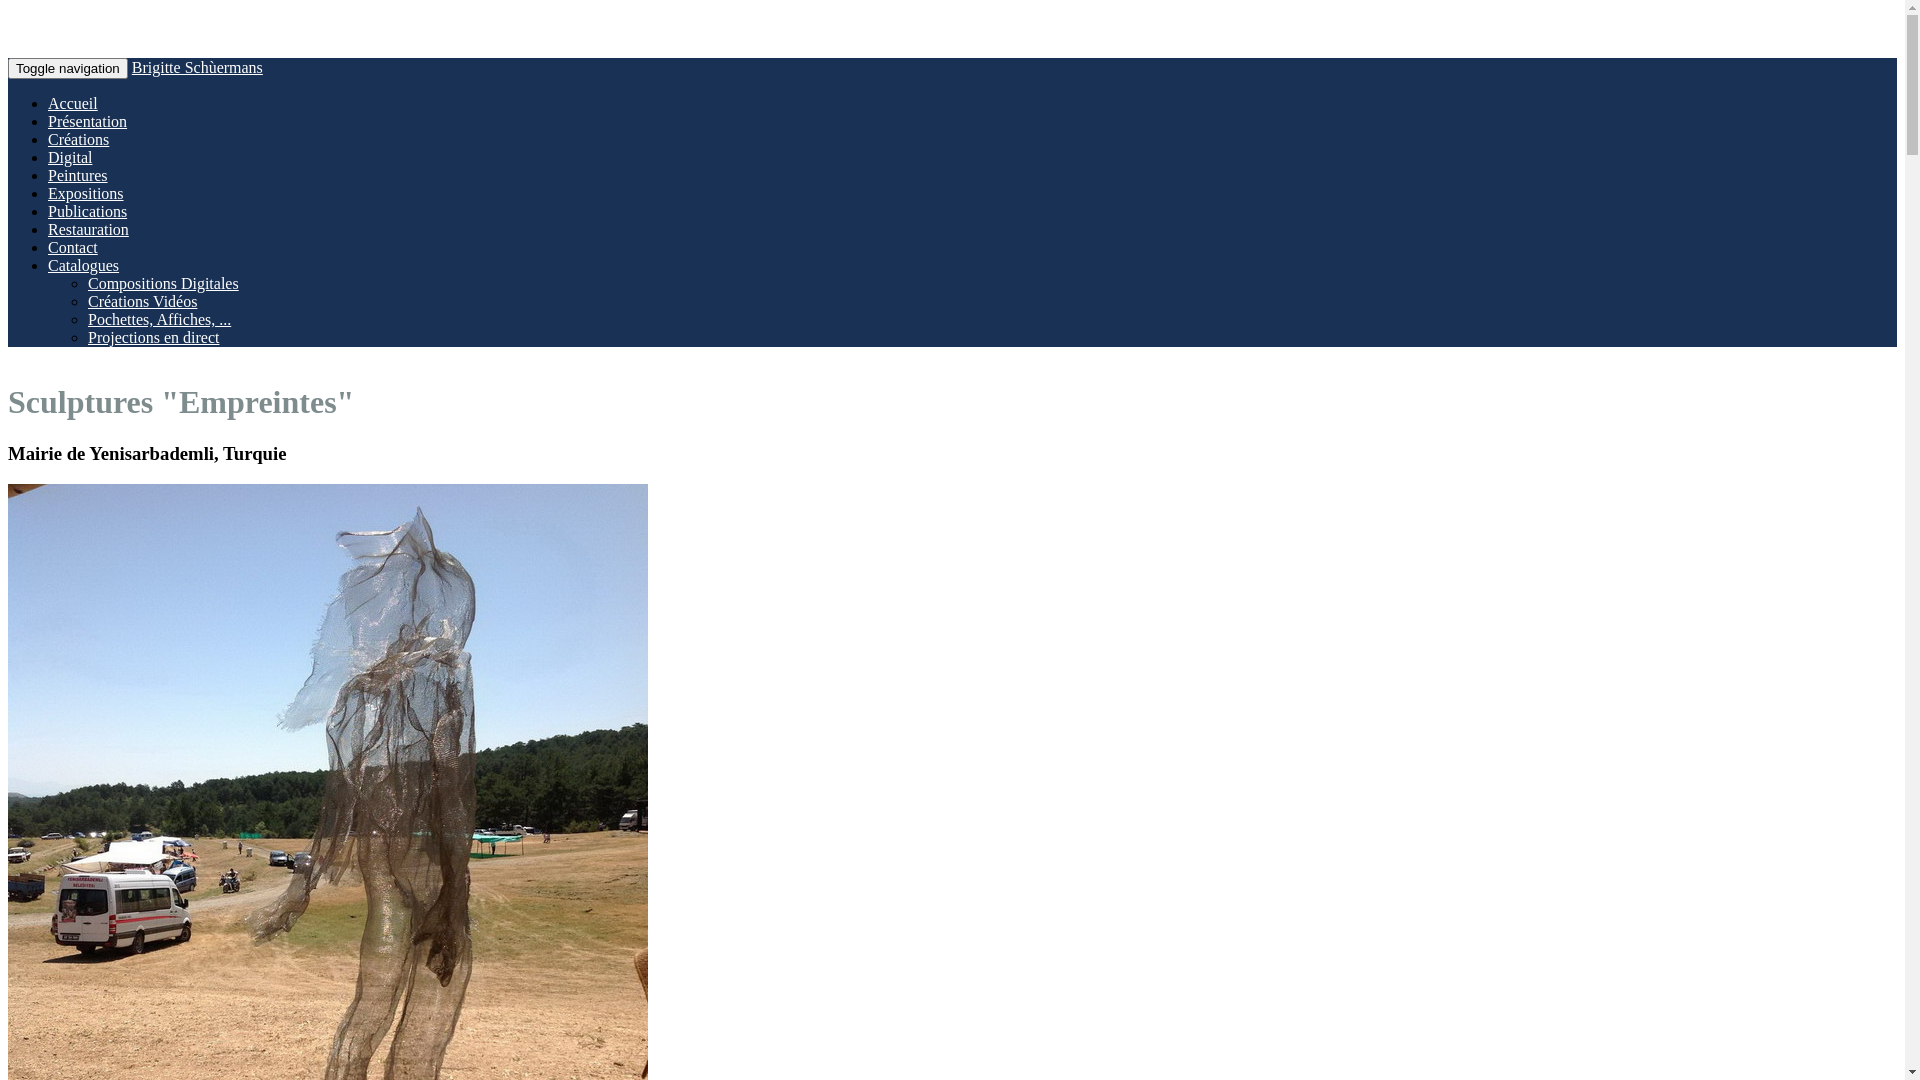 The width and height of the screenshot is (1920, 1080). Describe the element at coordinates (73, 104) in the screenshot. I see `Accueil` at that location.